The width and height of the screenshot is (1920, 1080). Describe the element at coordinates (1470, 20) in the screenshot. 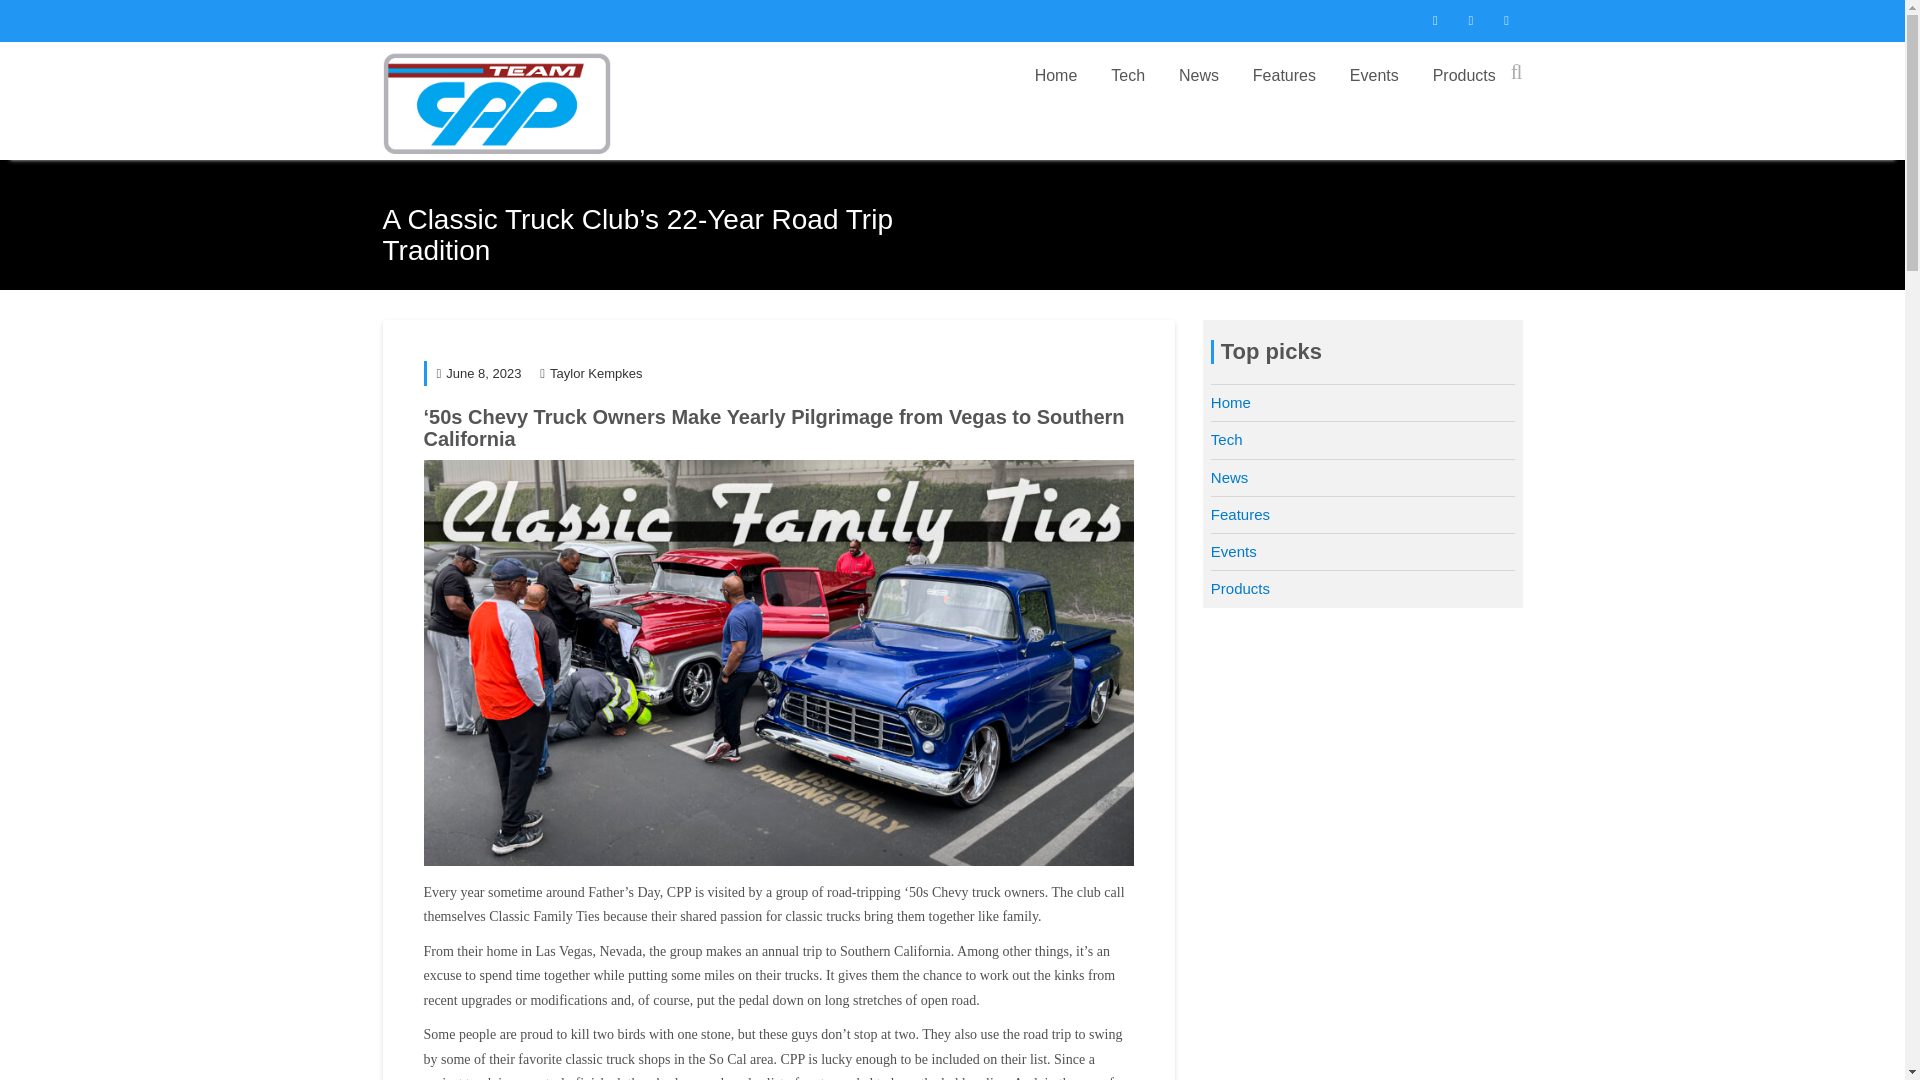

I see `Instagram` at that location.